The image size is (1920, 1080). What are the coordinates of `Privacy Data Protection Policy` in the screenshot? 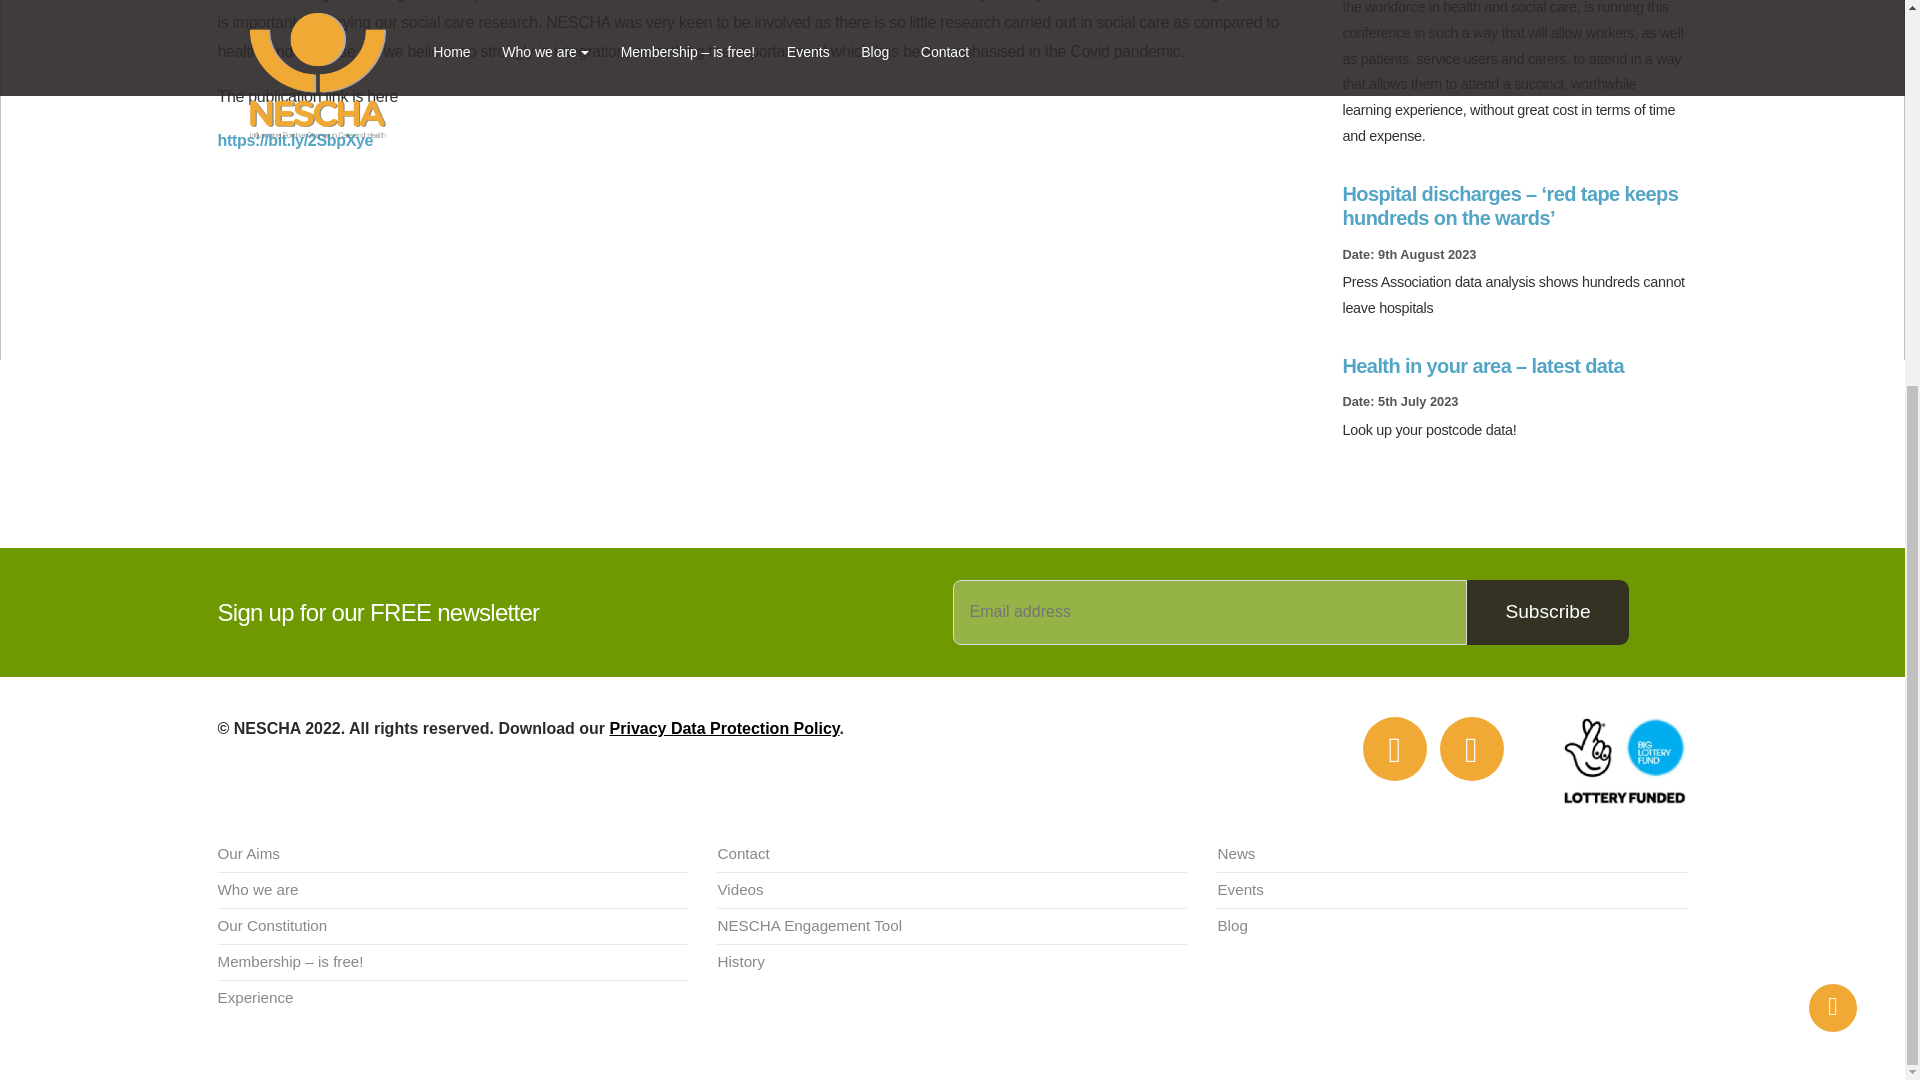 It's located at (725, 728).